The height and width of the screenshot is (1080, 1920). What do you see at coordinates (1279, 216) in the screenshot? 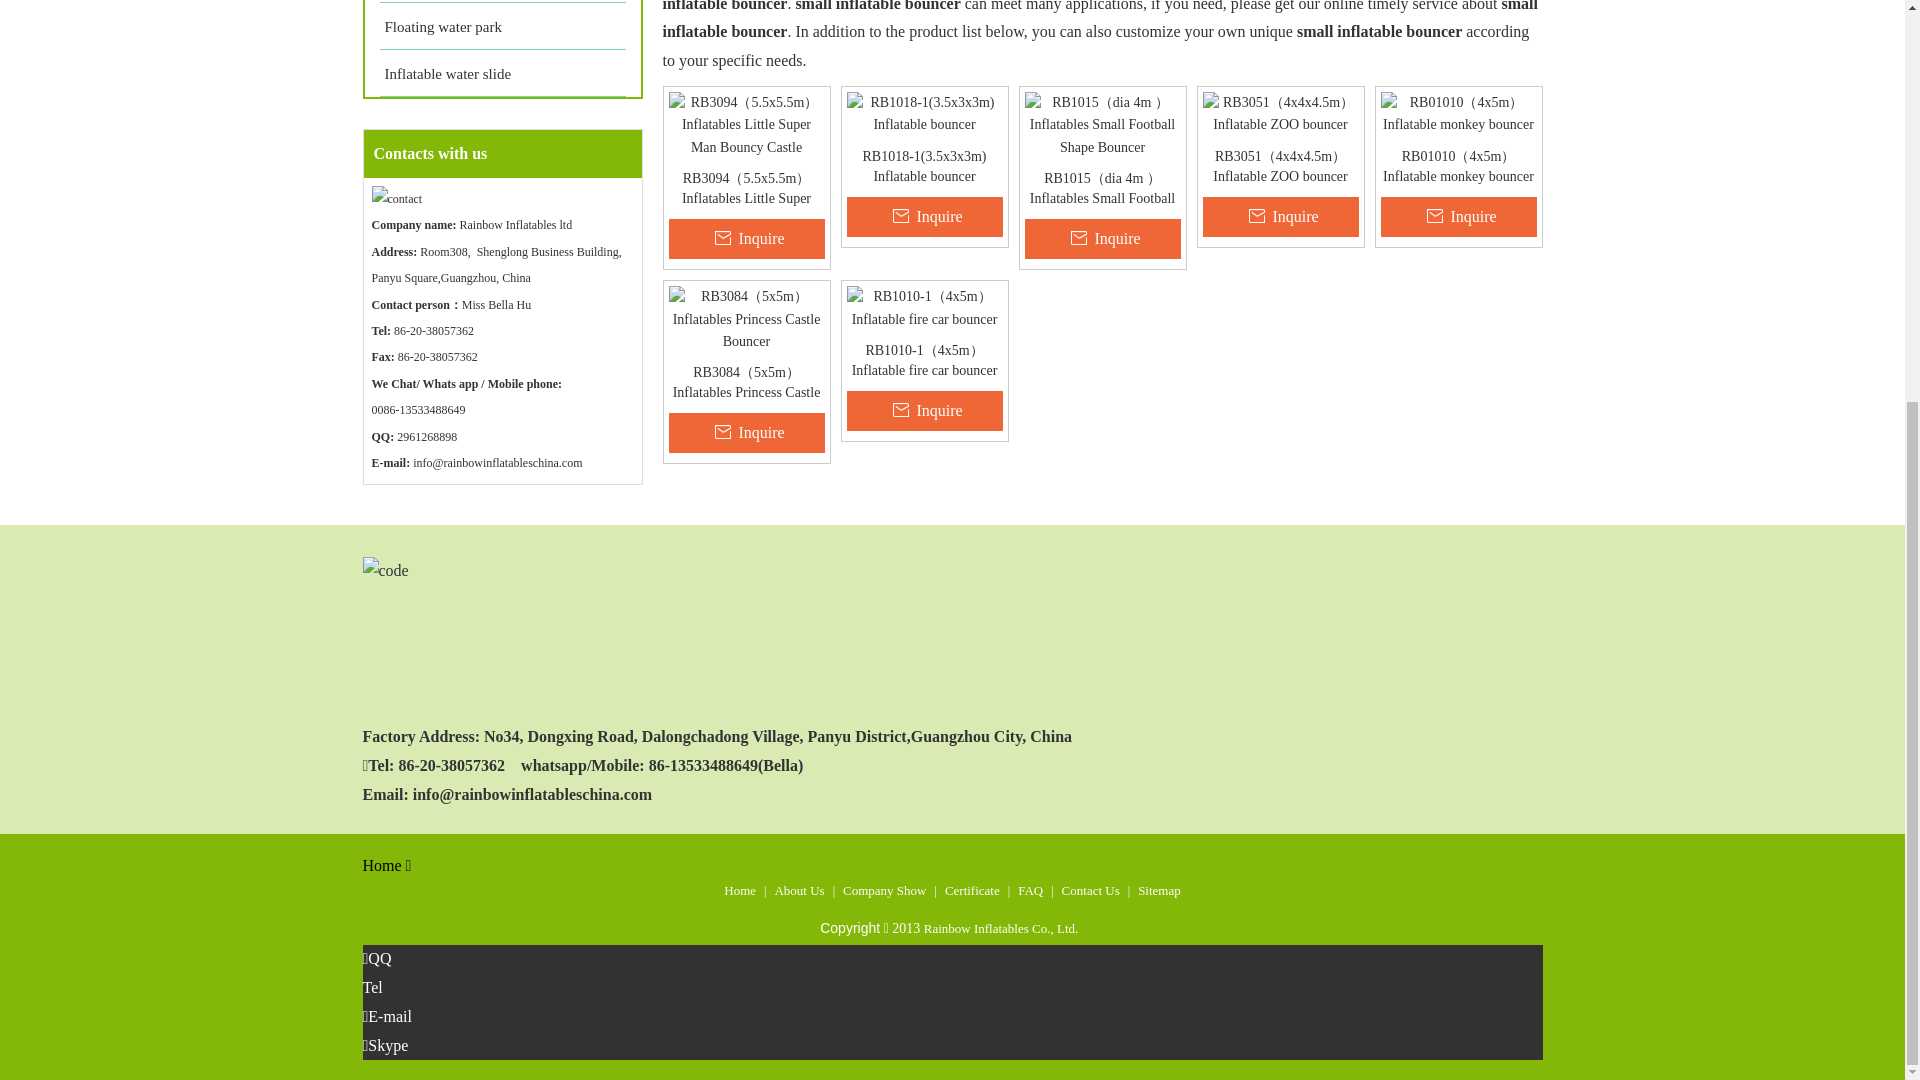
I see `Inquire` at bounding box center [1279, 216].